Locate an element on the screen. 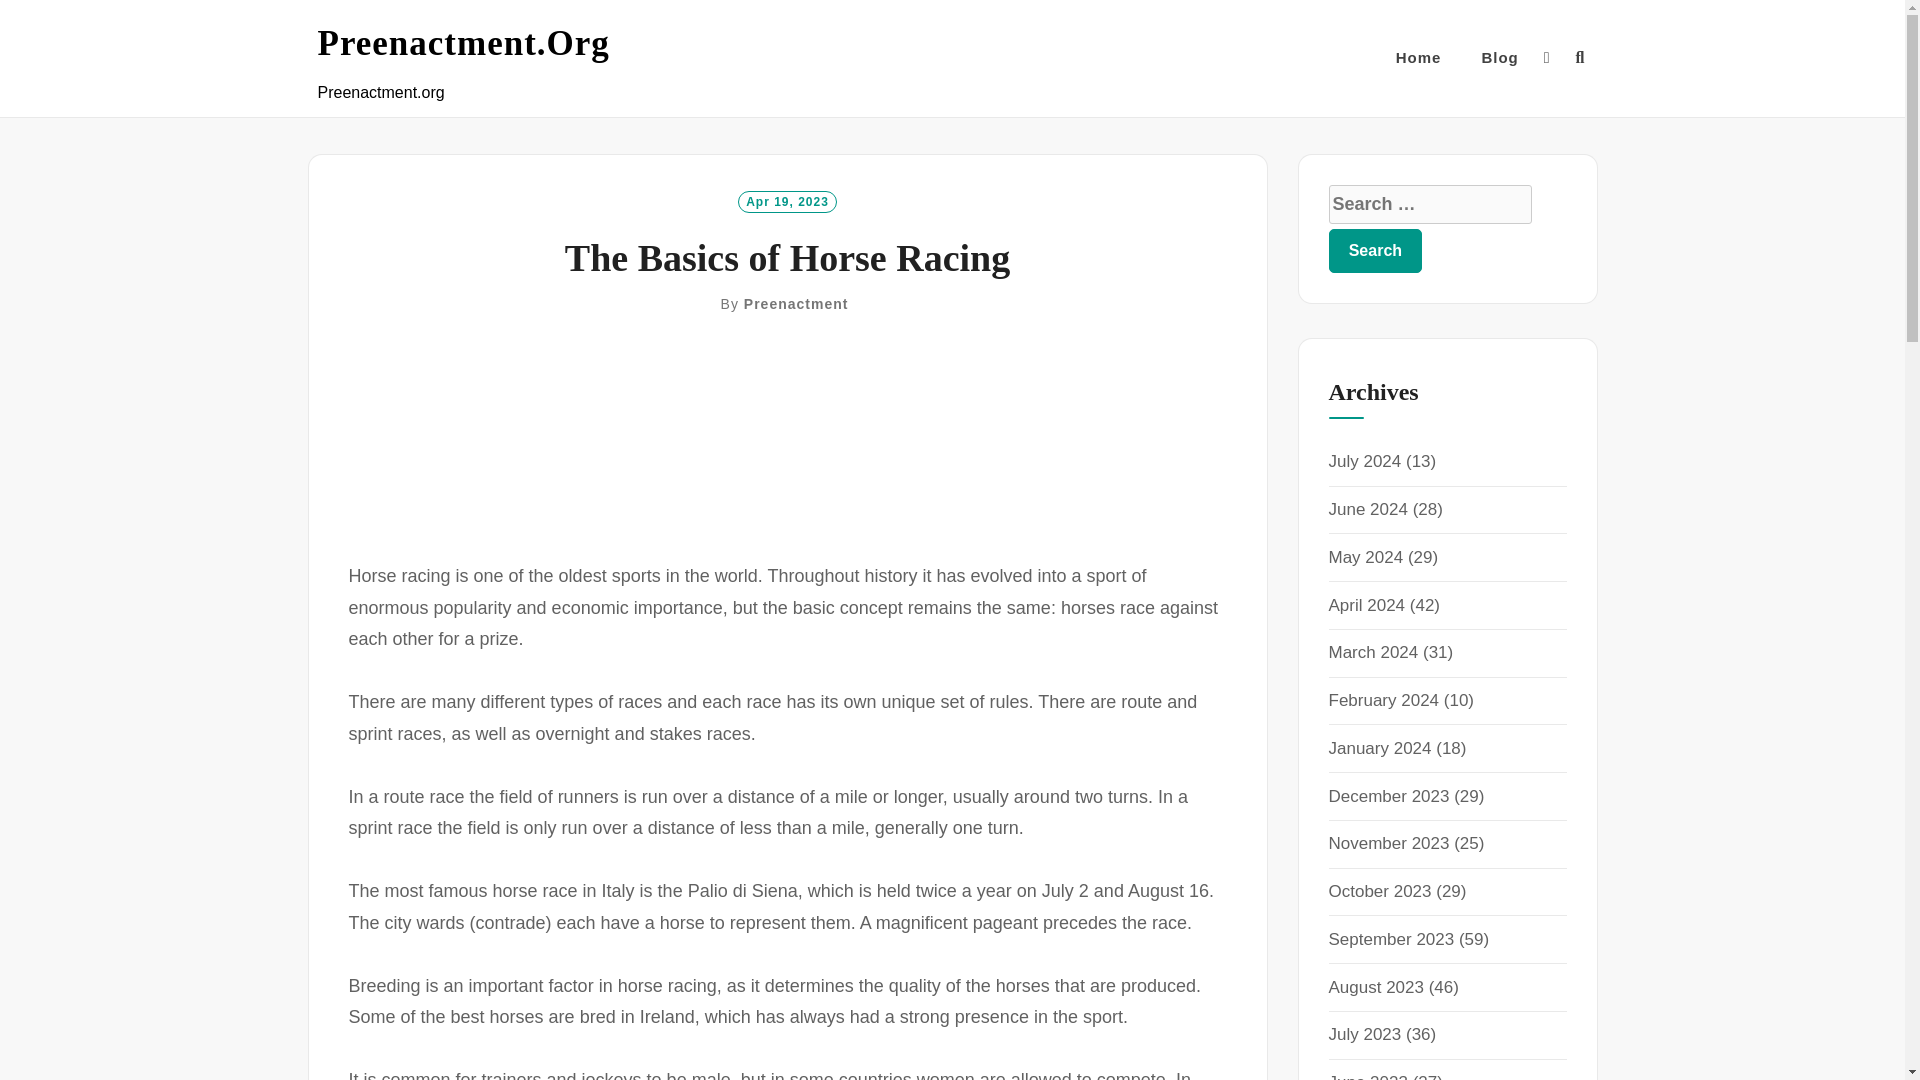 The image size is (1920, 1080). October 2023 is located at coordinates (1379, 891).